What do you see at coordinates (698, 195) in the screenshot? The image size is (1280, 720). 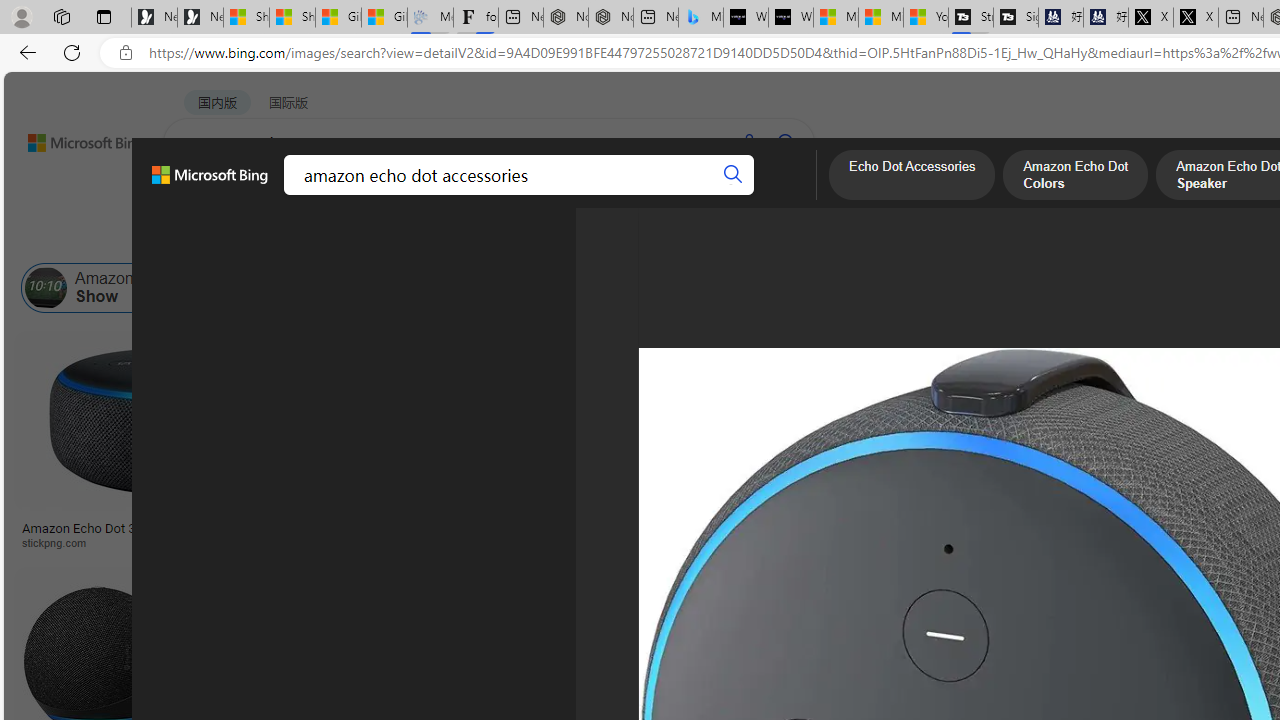 I see `MAPS` at bounding box center [698, 195].